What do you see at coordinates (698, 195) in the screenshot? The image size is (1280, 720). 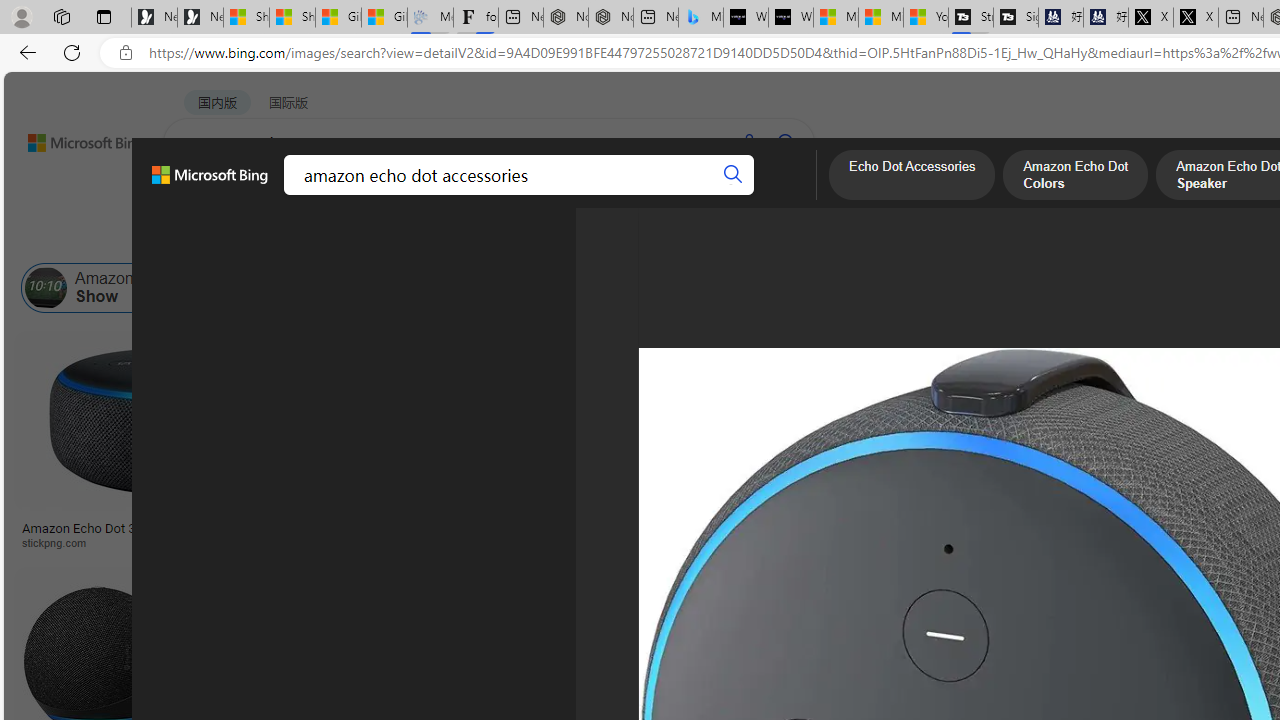 I see `MAPS` at bounding box center [698, 195].